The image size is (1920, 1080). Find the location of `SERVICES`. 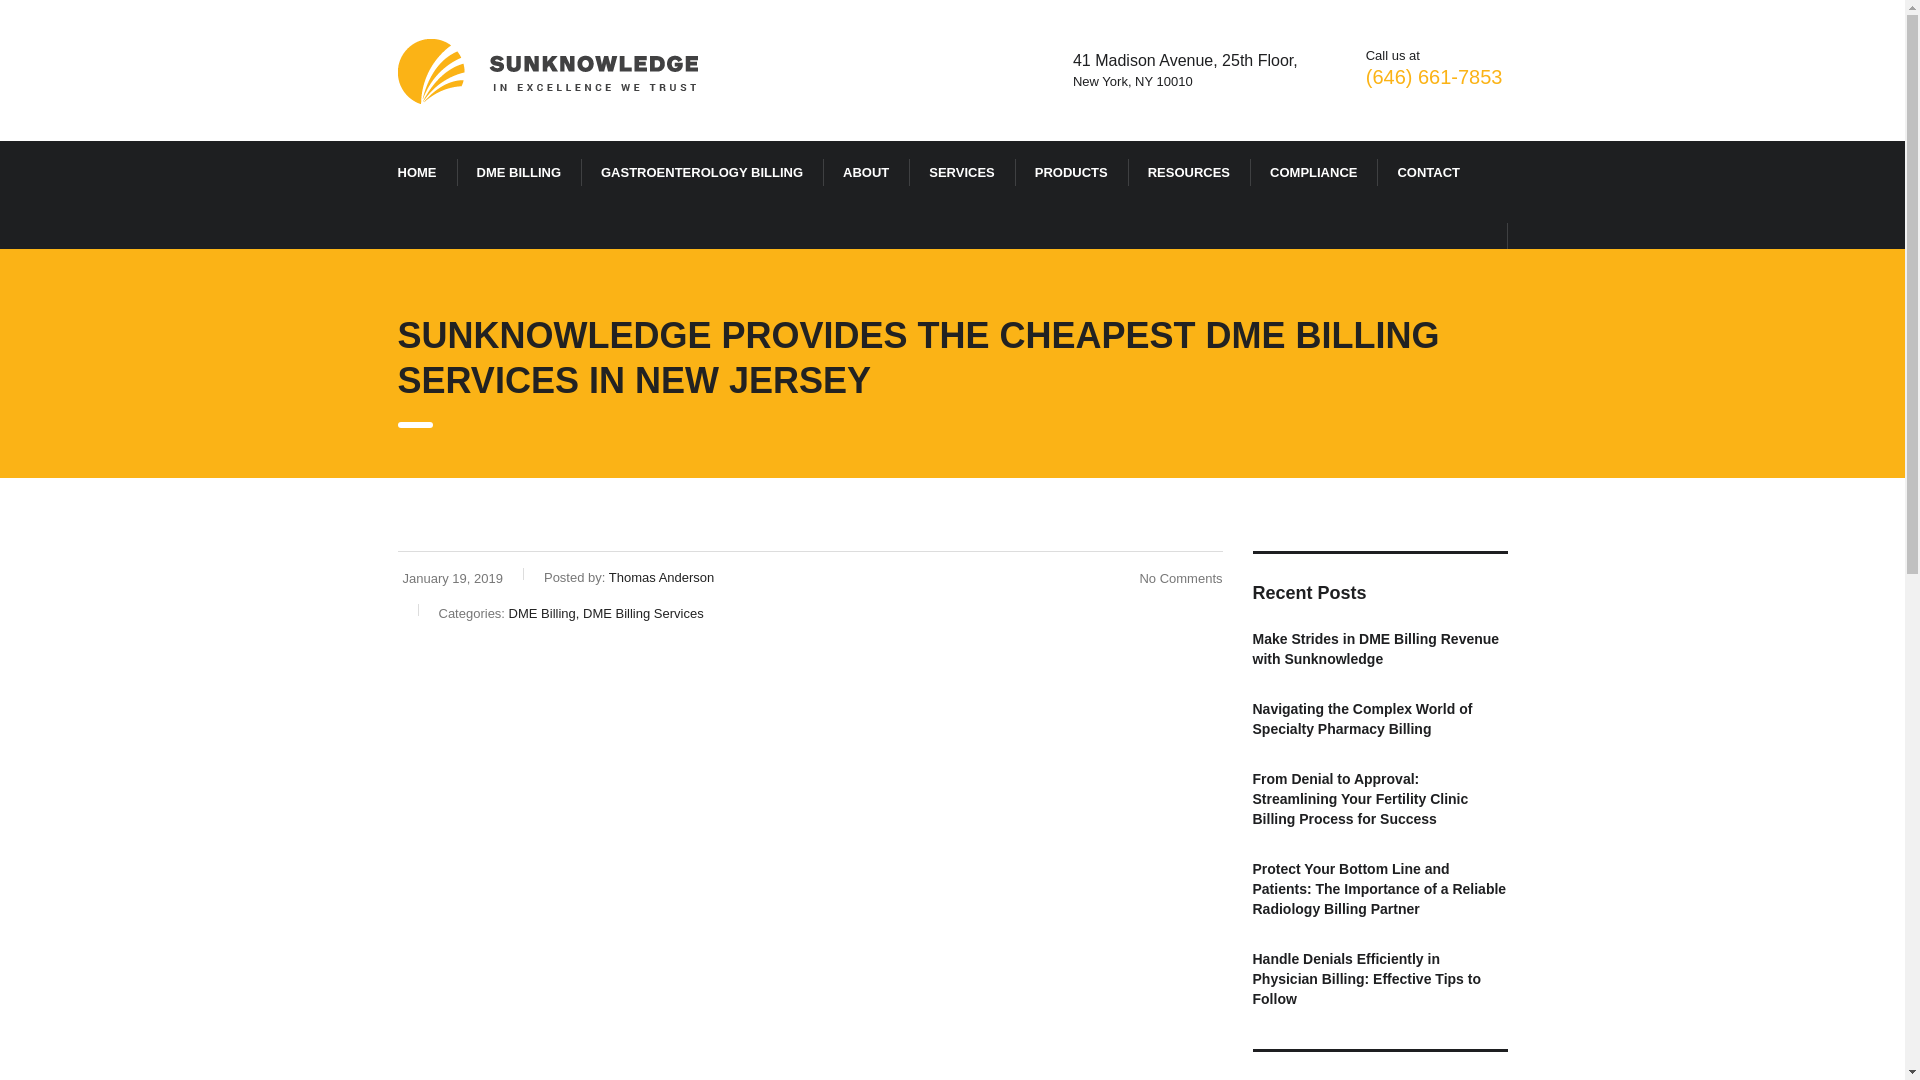

SERVICES is located at coordinates (962, 173).